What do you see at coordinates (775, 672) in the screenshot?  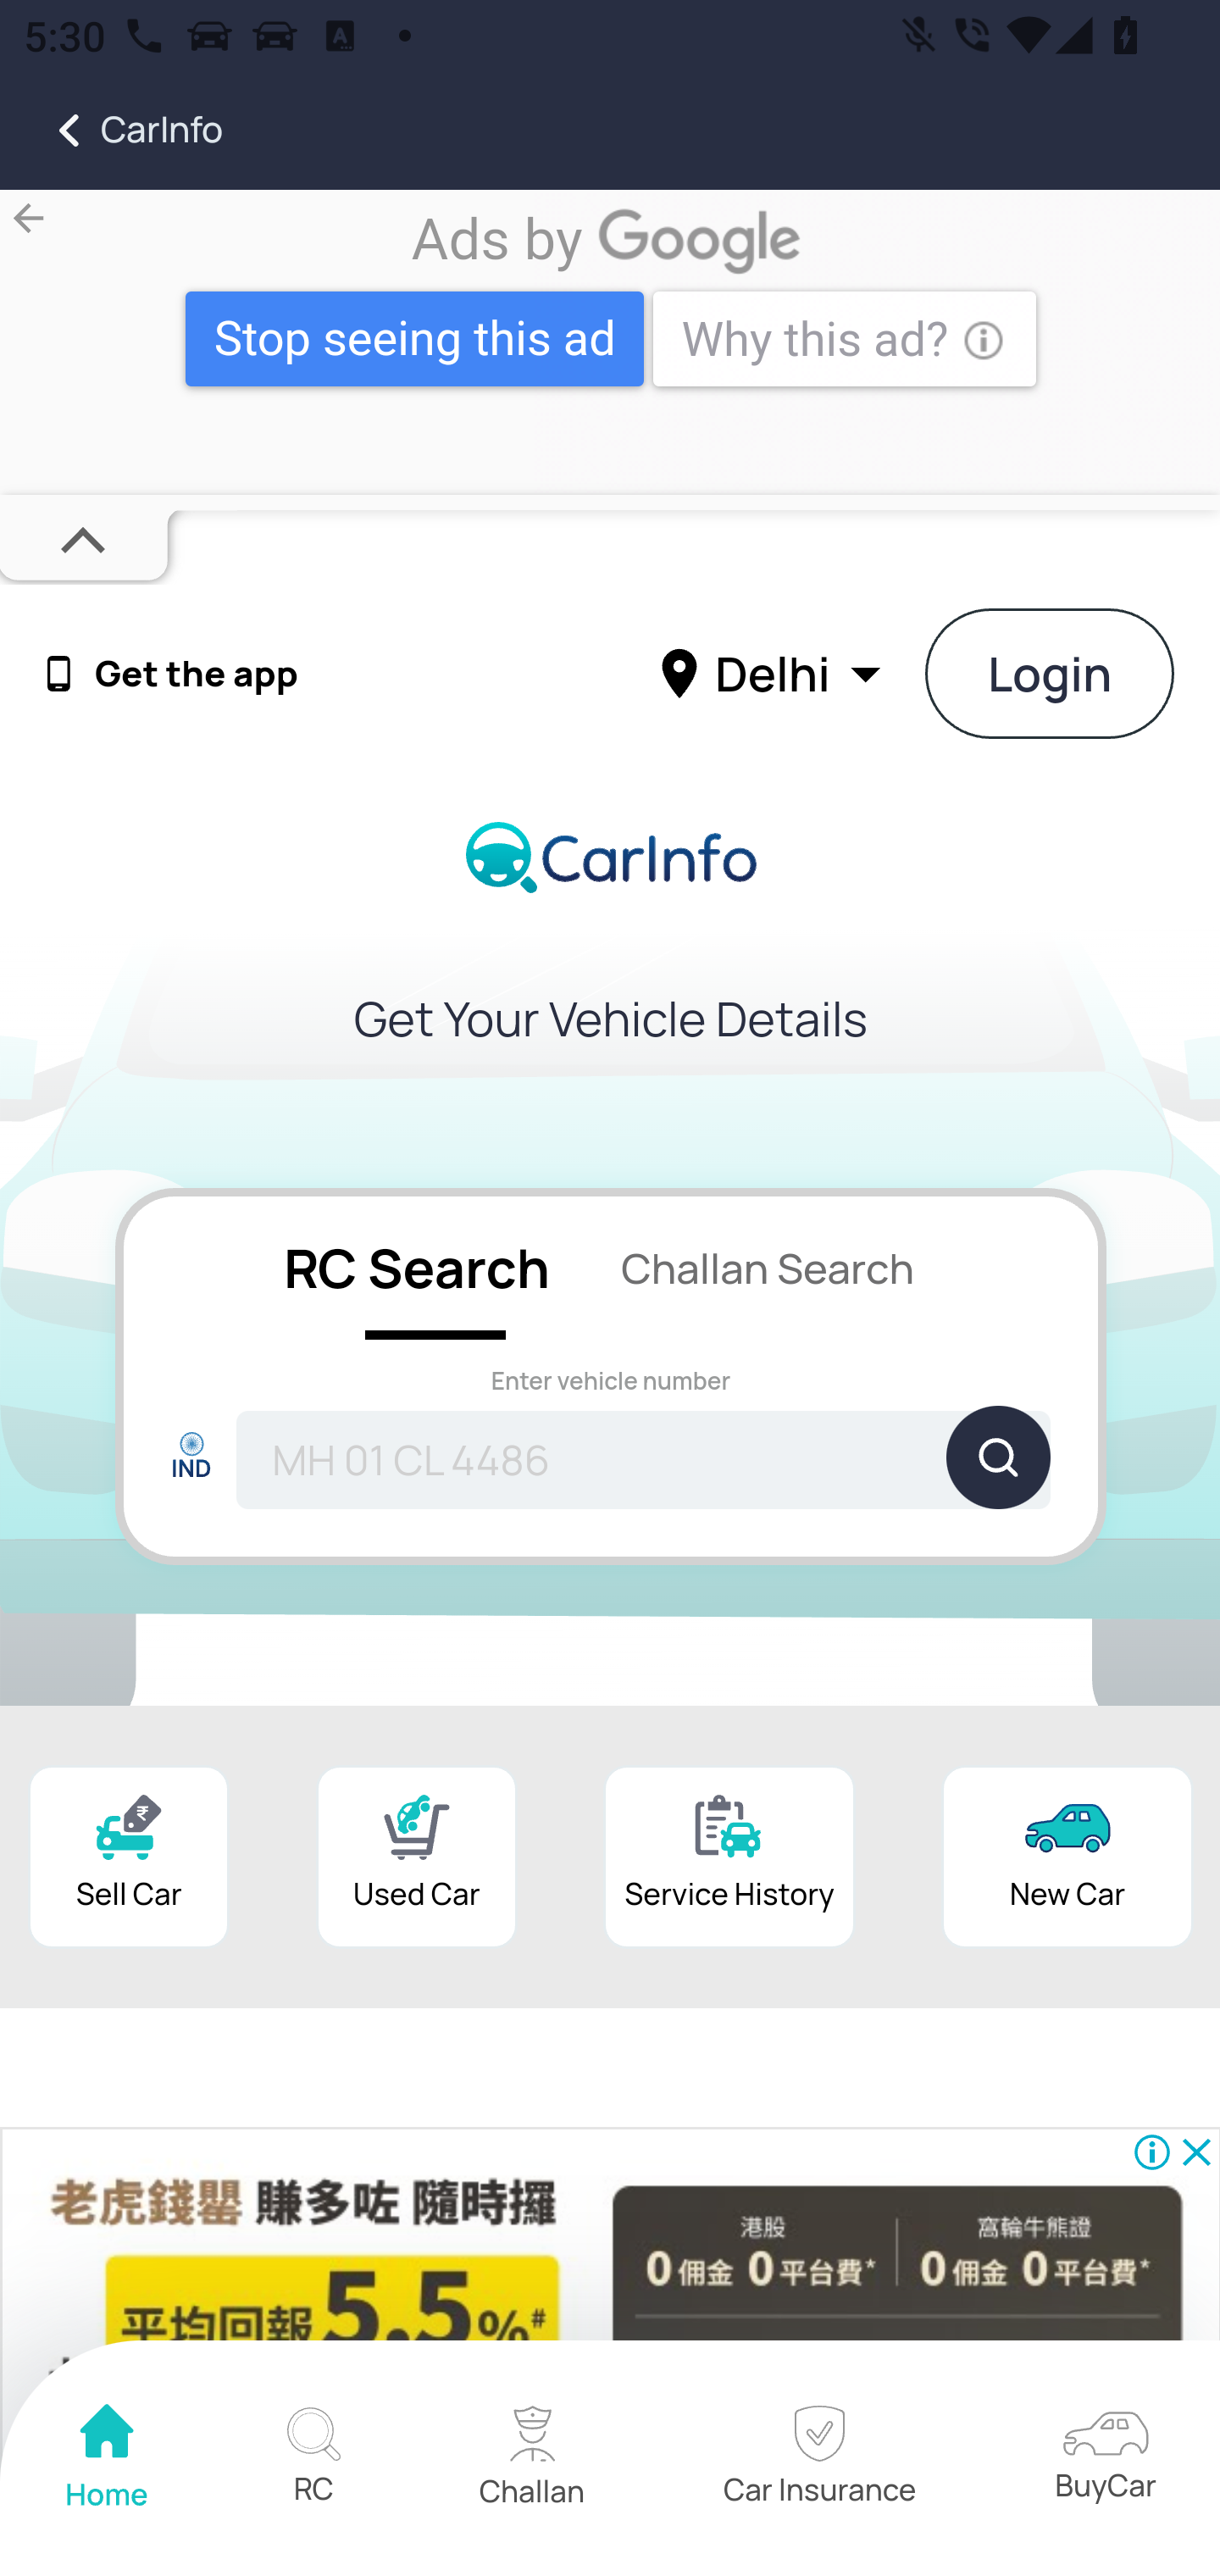 I see `Delhi` at bounding box center [775, 672].